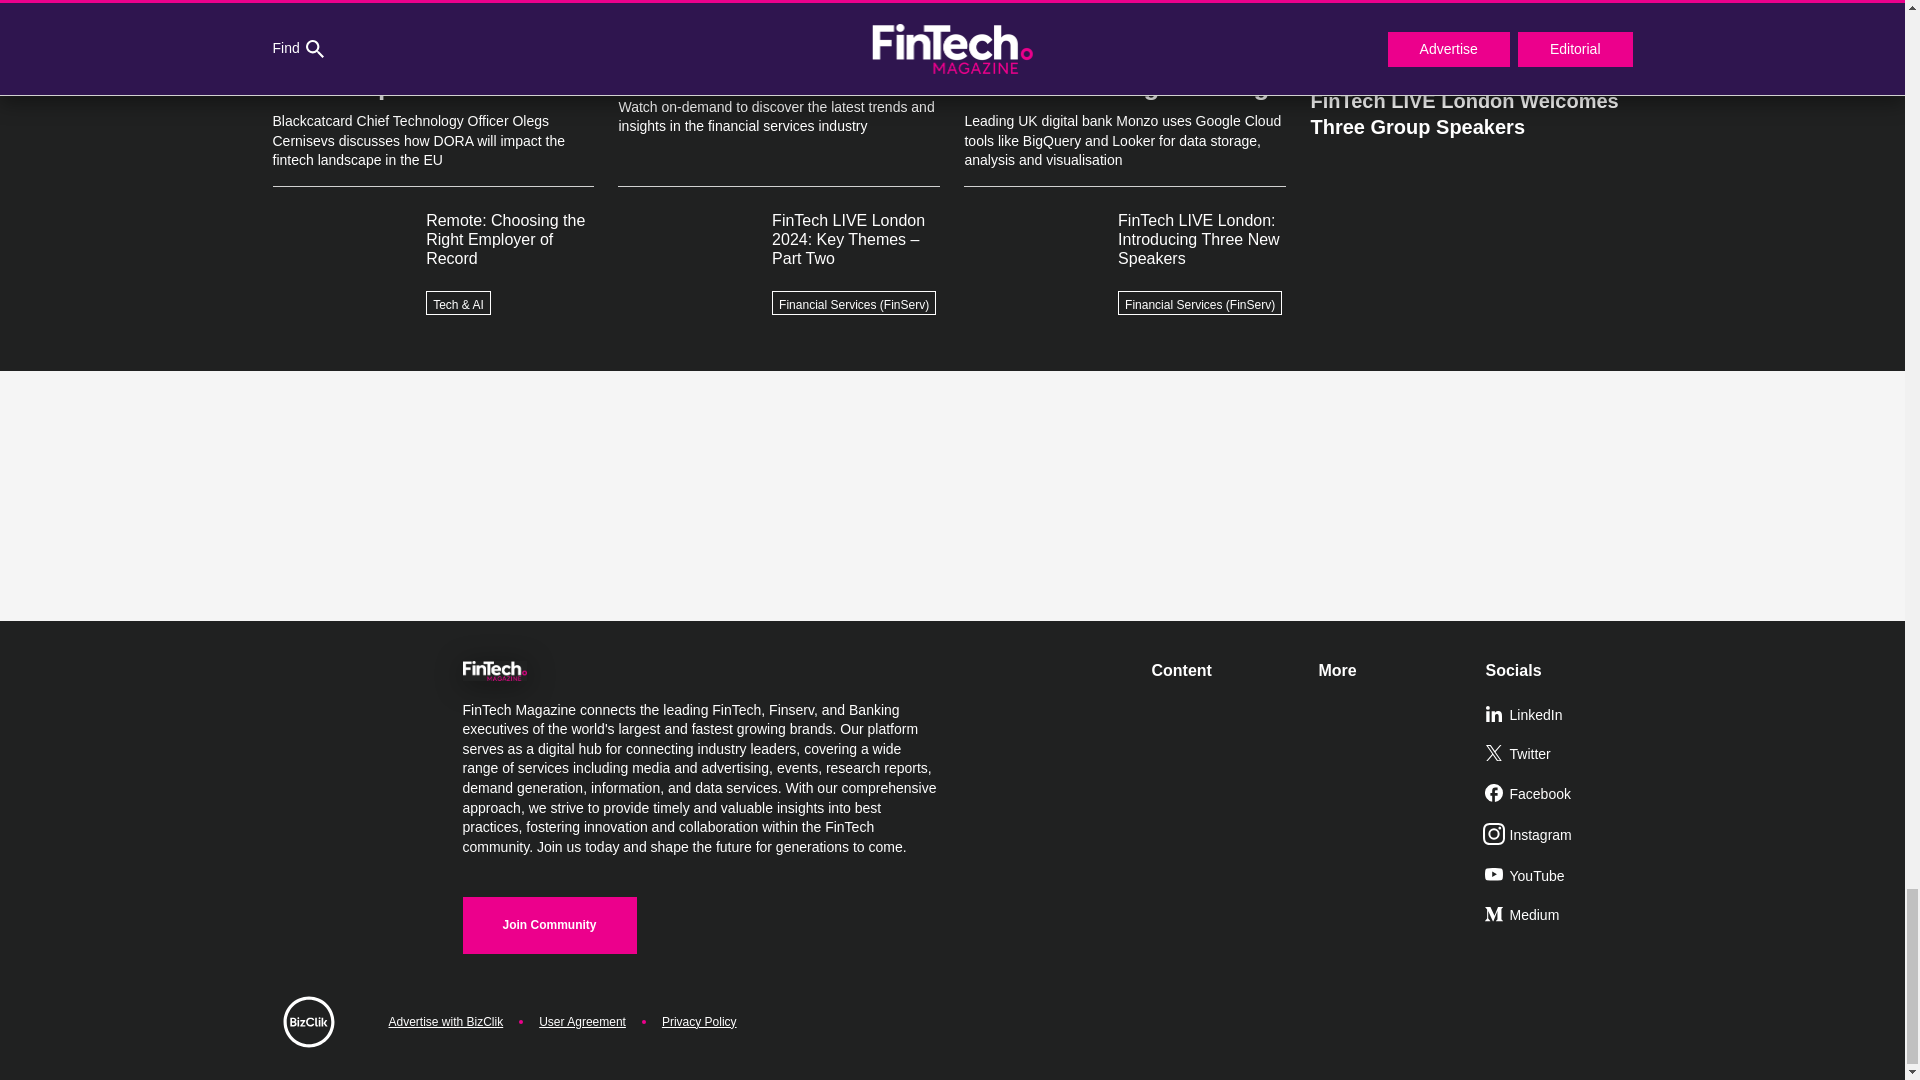 The height and width of the screenshot is (1080, 1920). What do you see at coordinates (1470, 106) in the screenshot?
I see `FinTech LIVE London Welcomes Three Group Speakers` at bounding box center [1470, 106].